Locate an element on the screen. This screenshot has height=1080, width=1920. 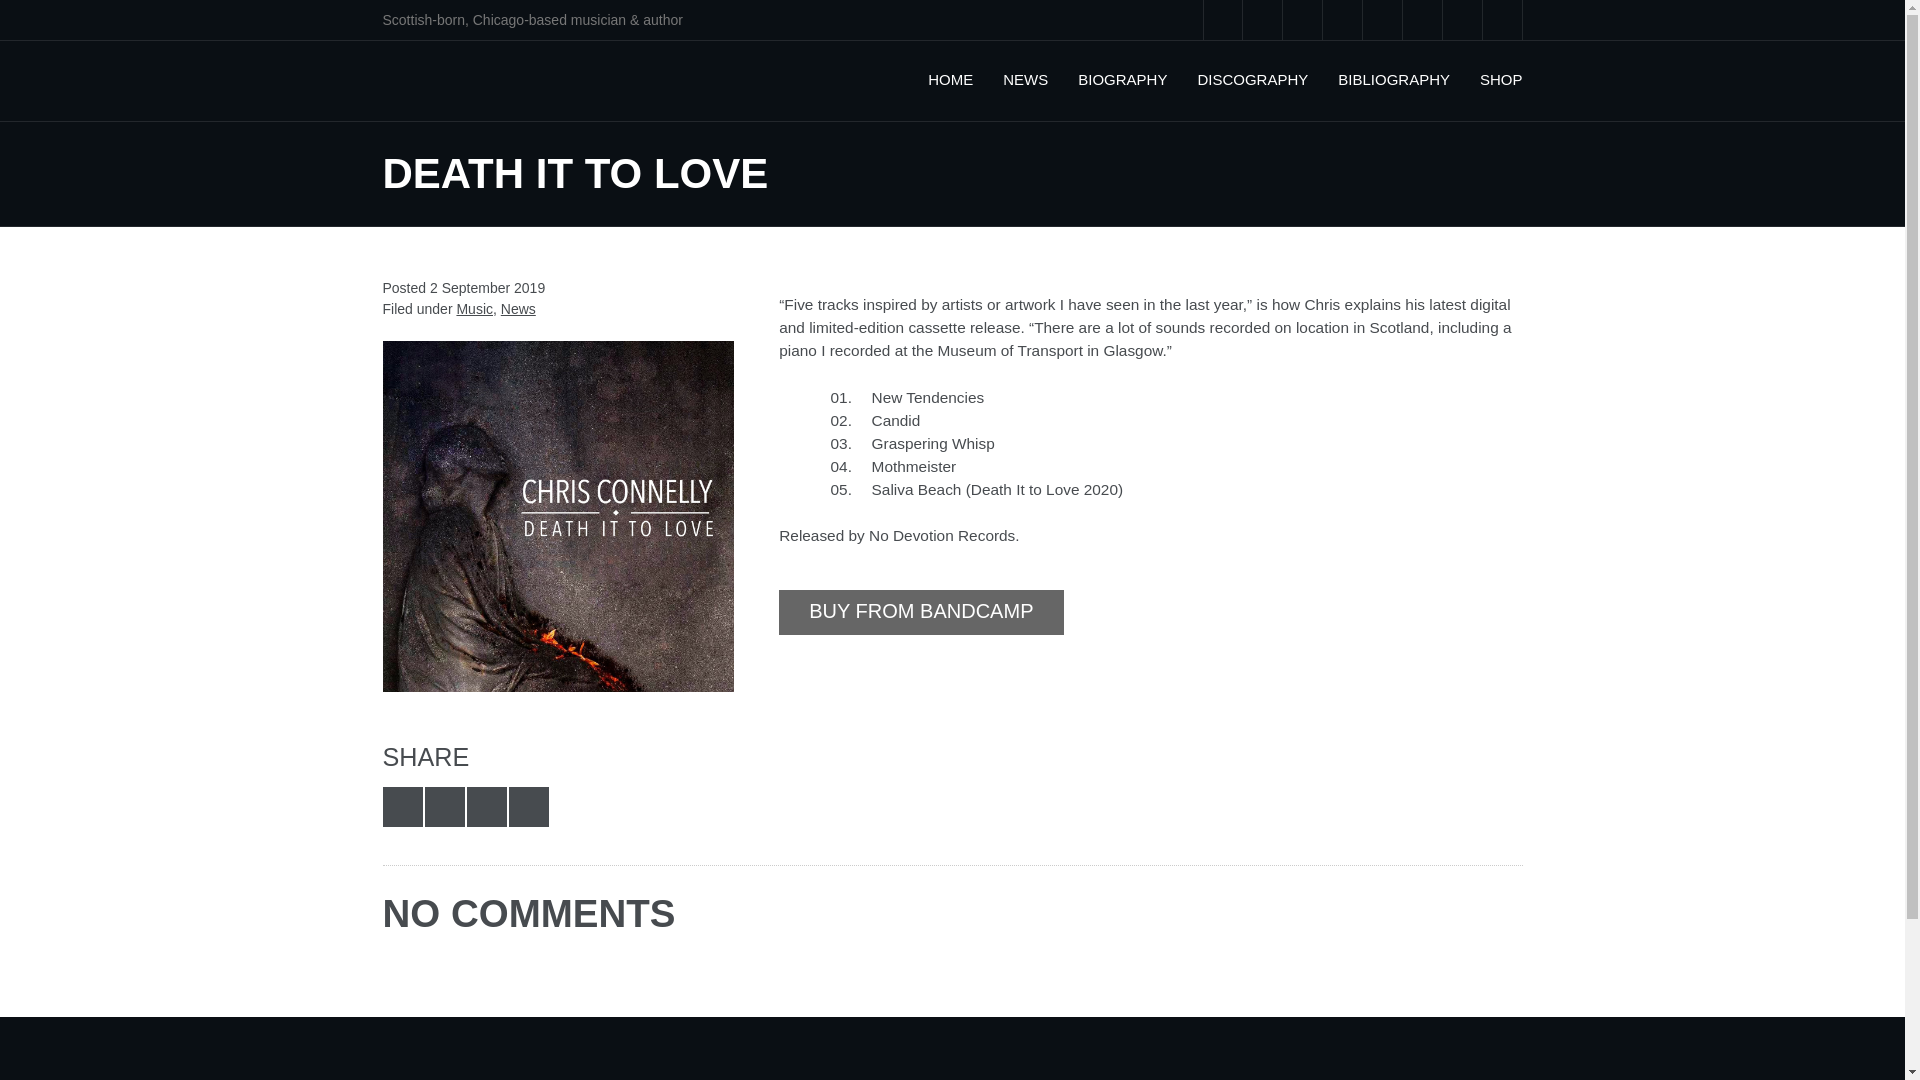
Flickr is located at coordinates (1302, 20).